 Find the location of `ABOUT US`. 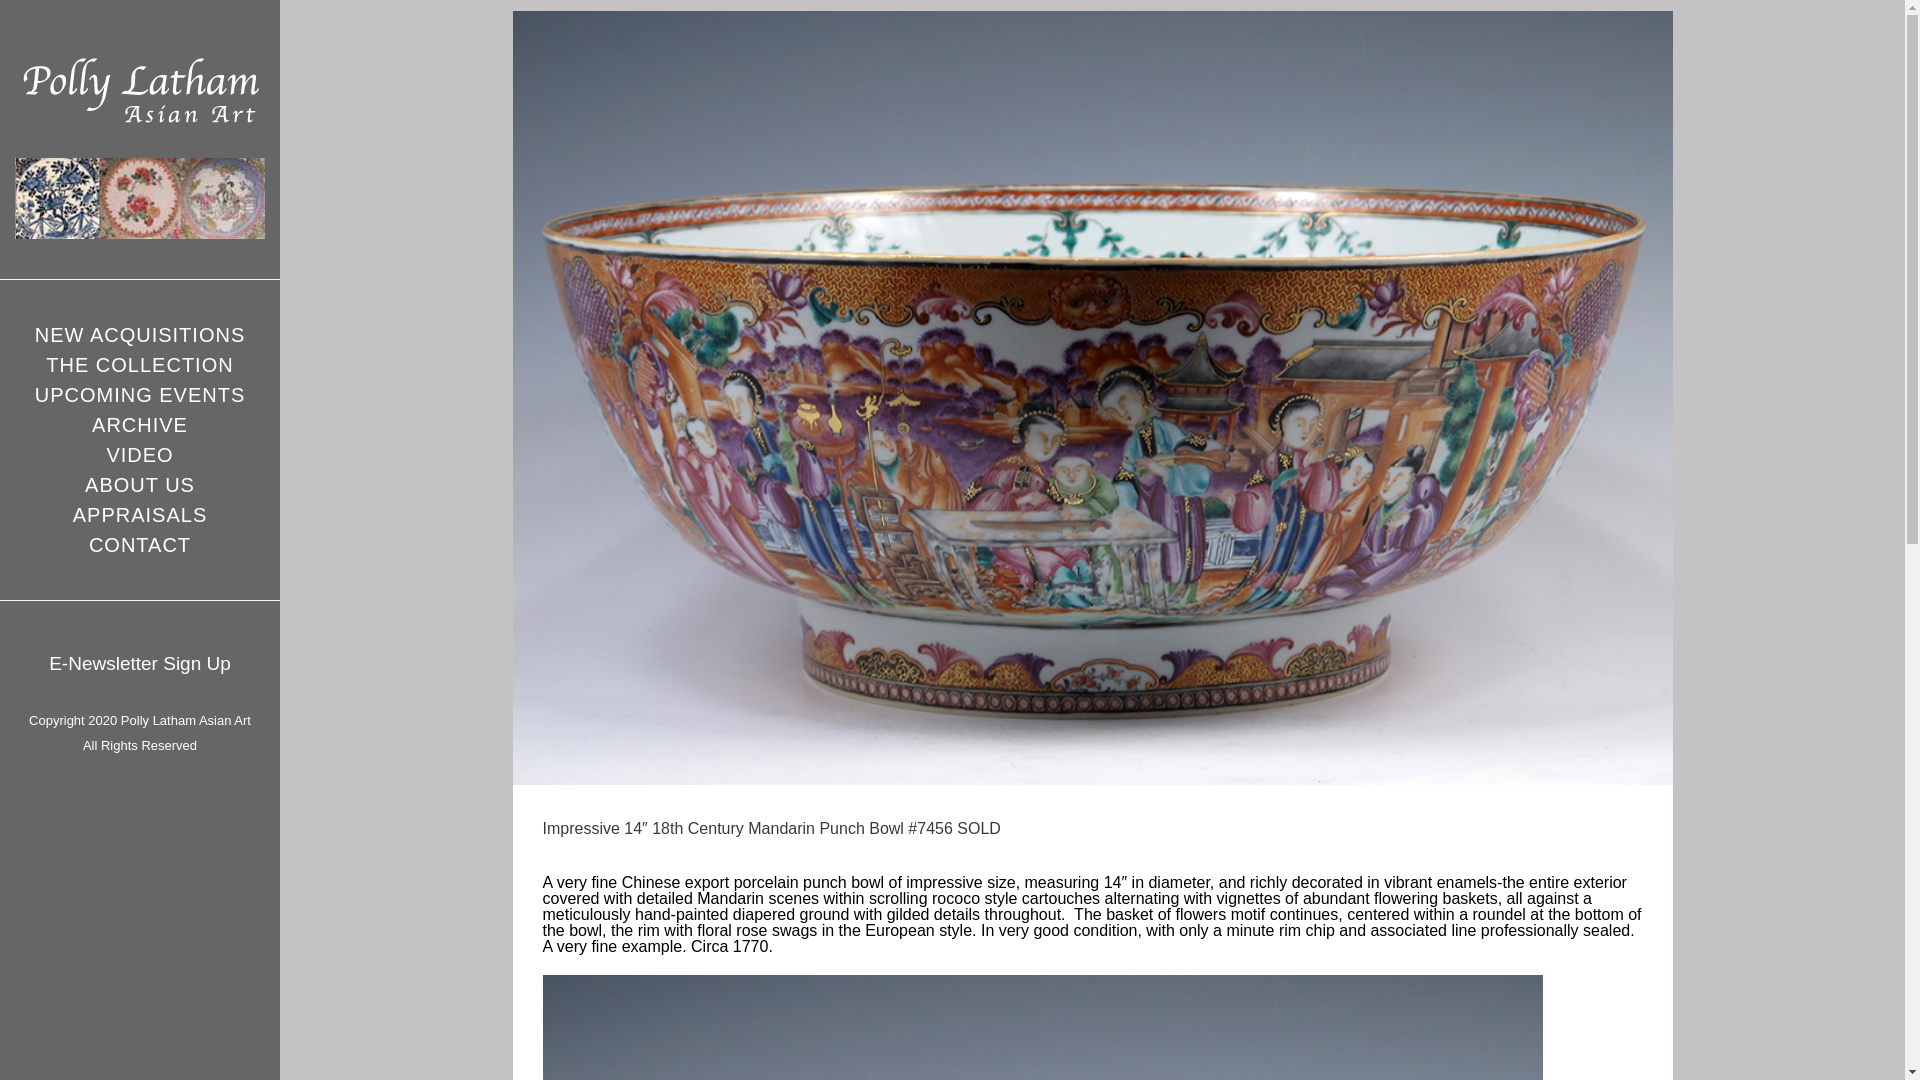

ABOUT US is located at coordinates (140, 484).